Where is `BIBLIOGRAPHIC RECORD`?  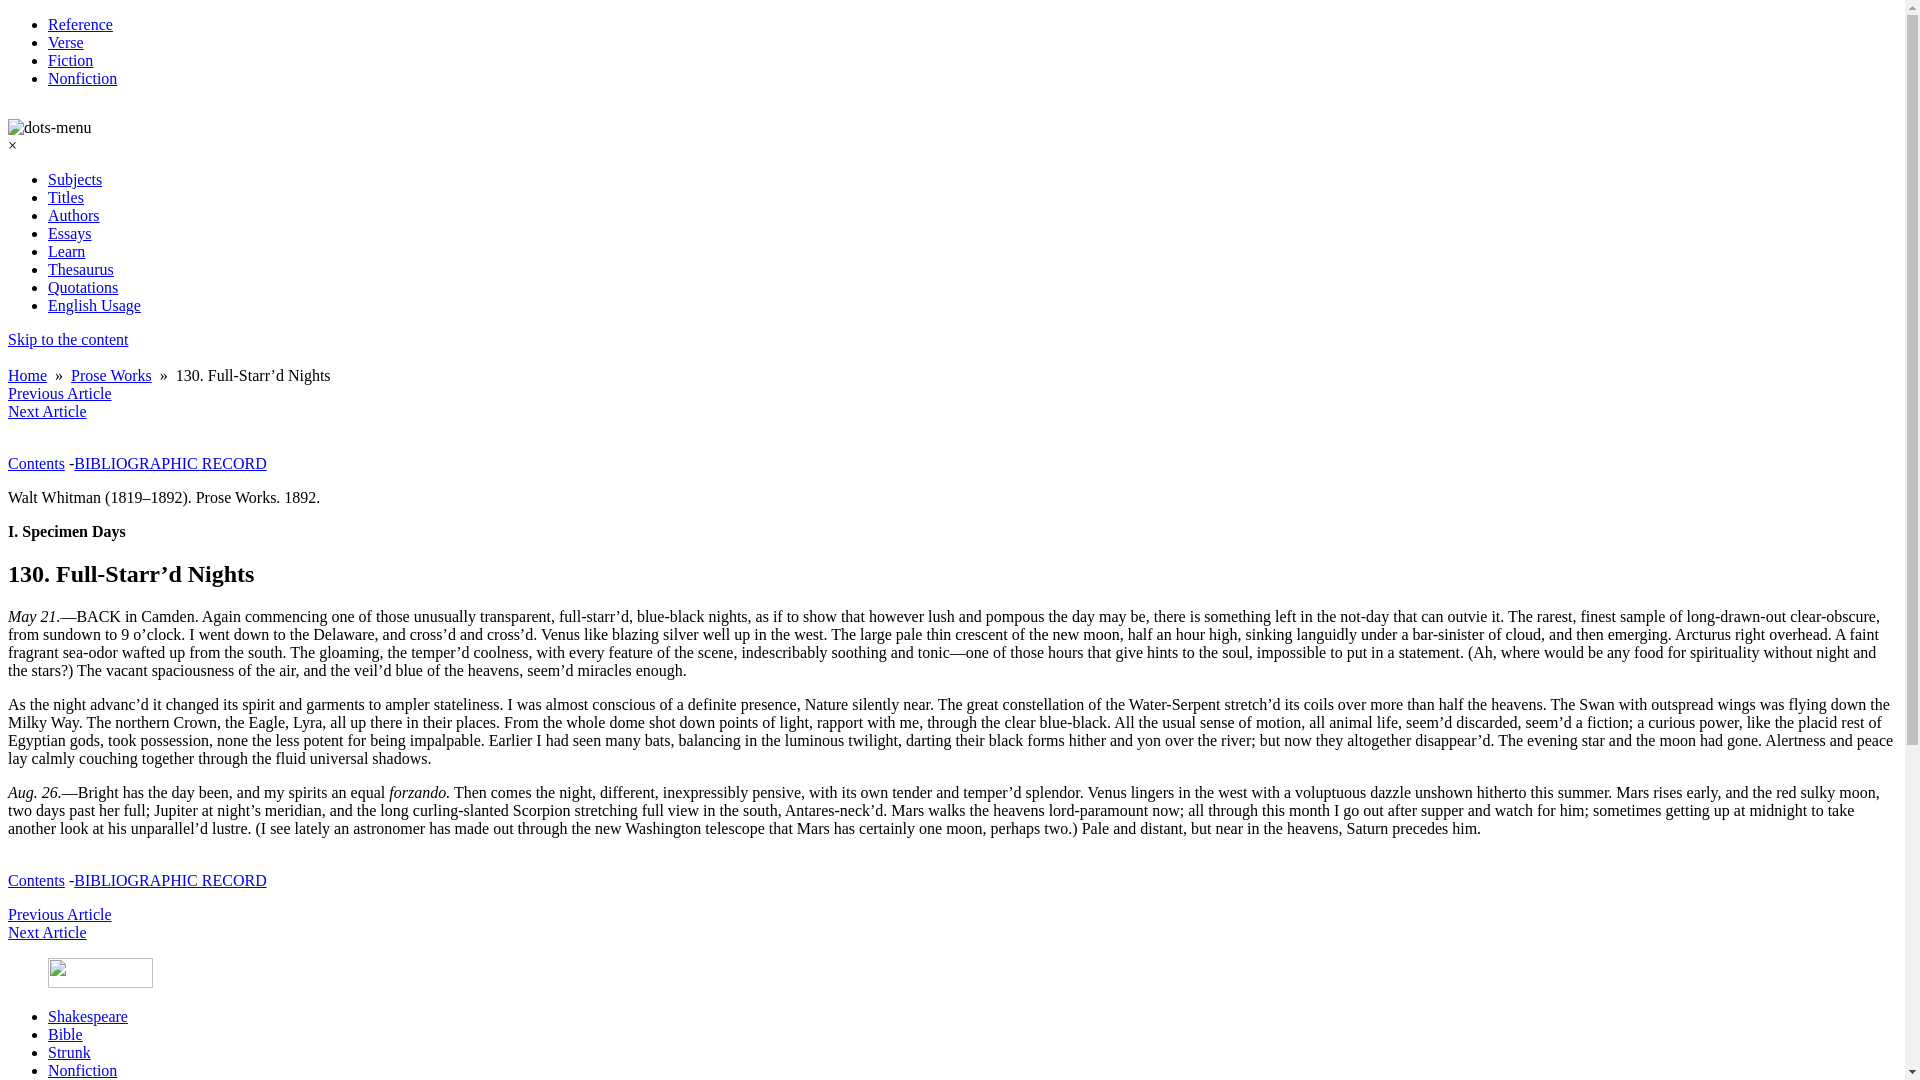 BIBLIOGRAPHIC RECORD is located at coordinates (170, 462).